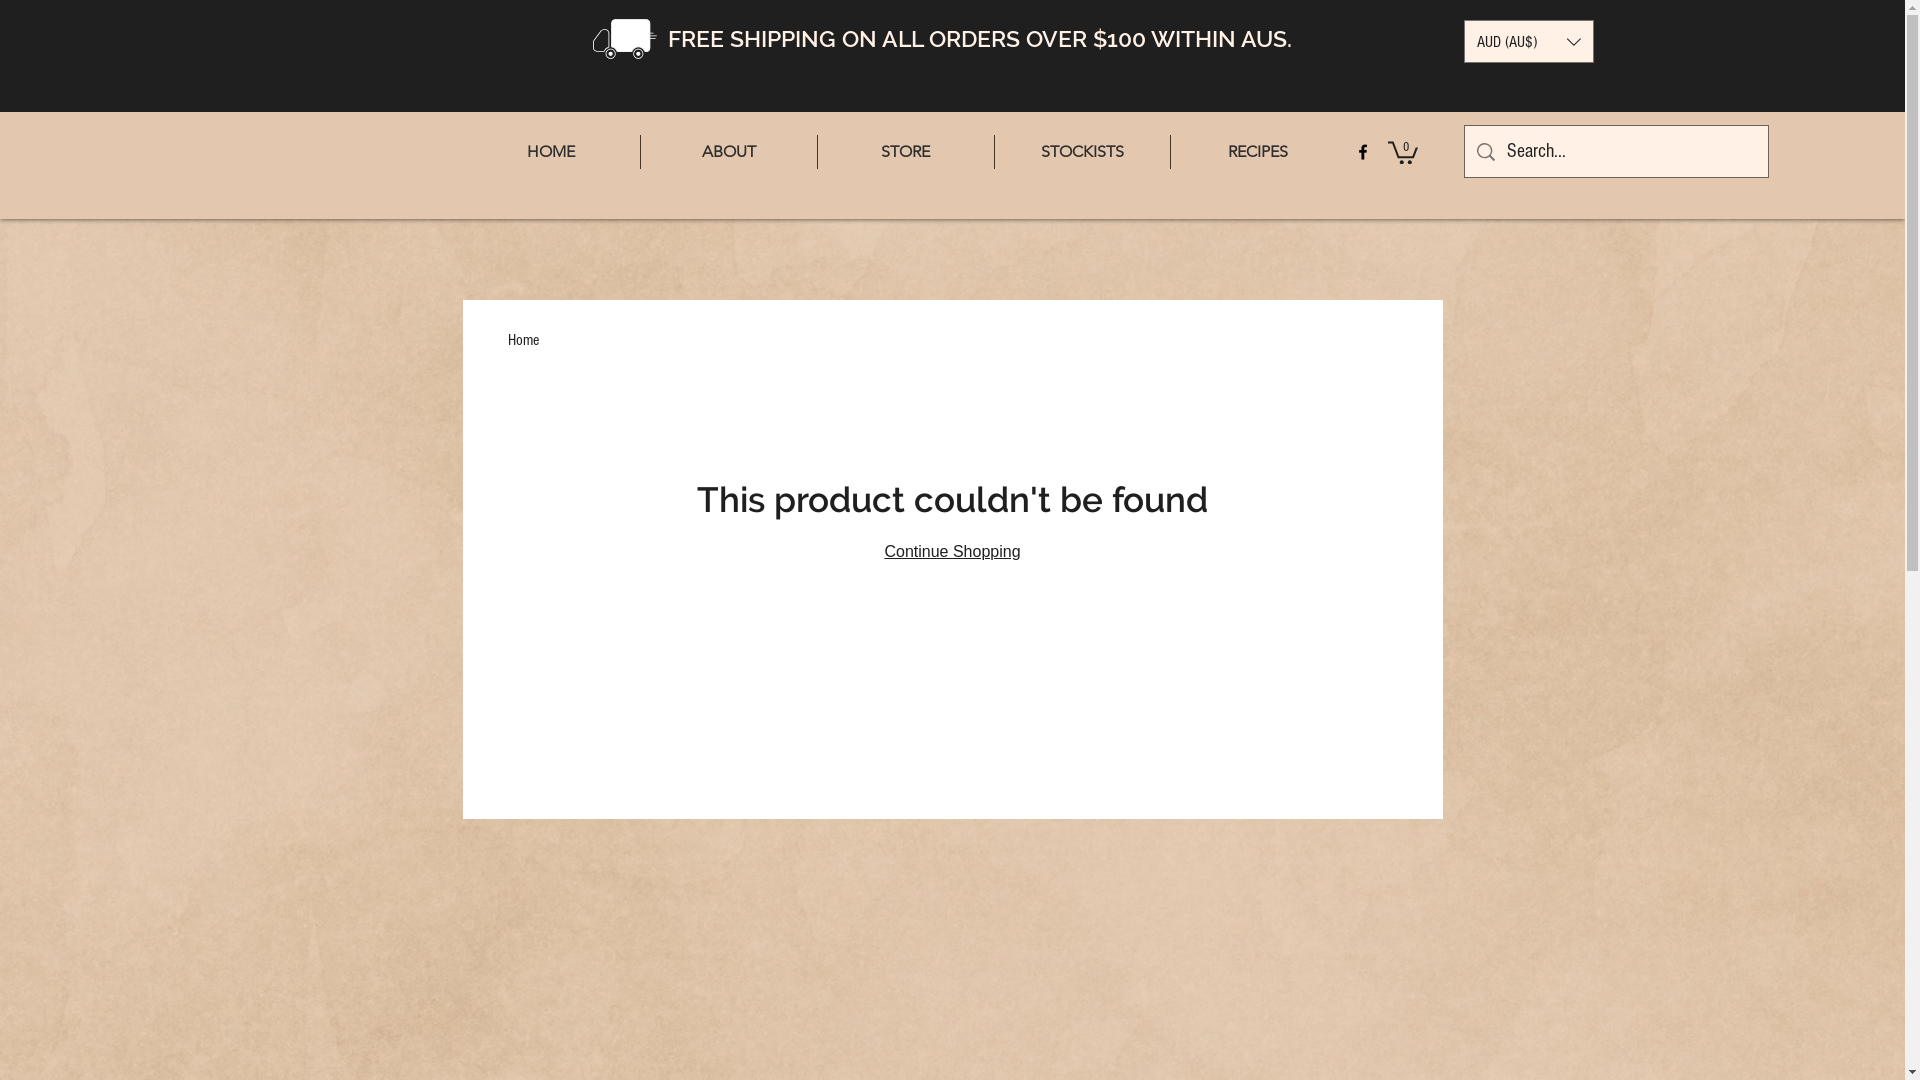 The image size is (1920, 1080). I want to click on AUD (AU$), so click(1529, 42).